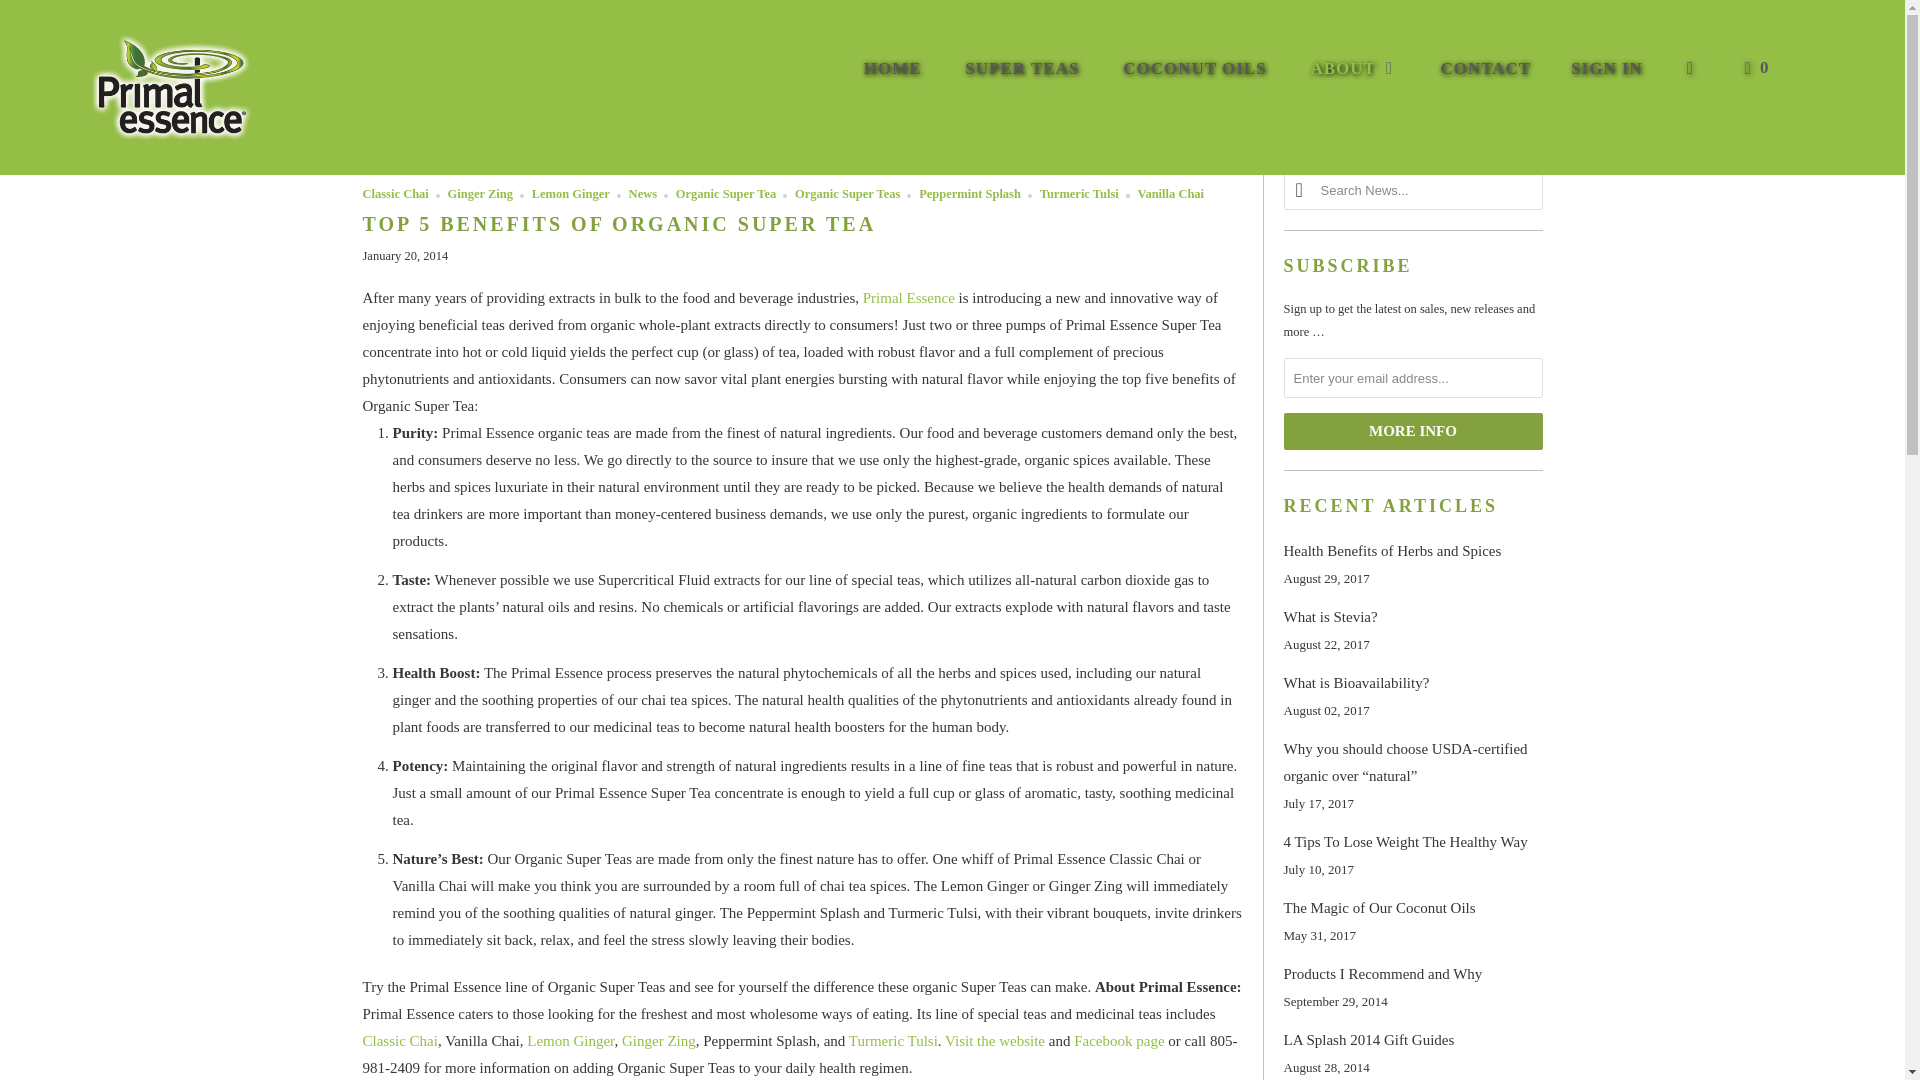 This screenshot has height=1080, width=1920. I want to click on News tagged Ginger Zing, so click(480, 193).